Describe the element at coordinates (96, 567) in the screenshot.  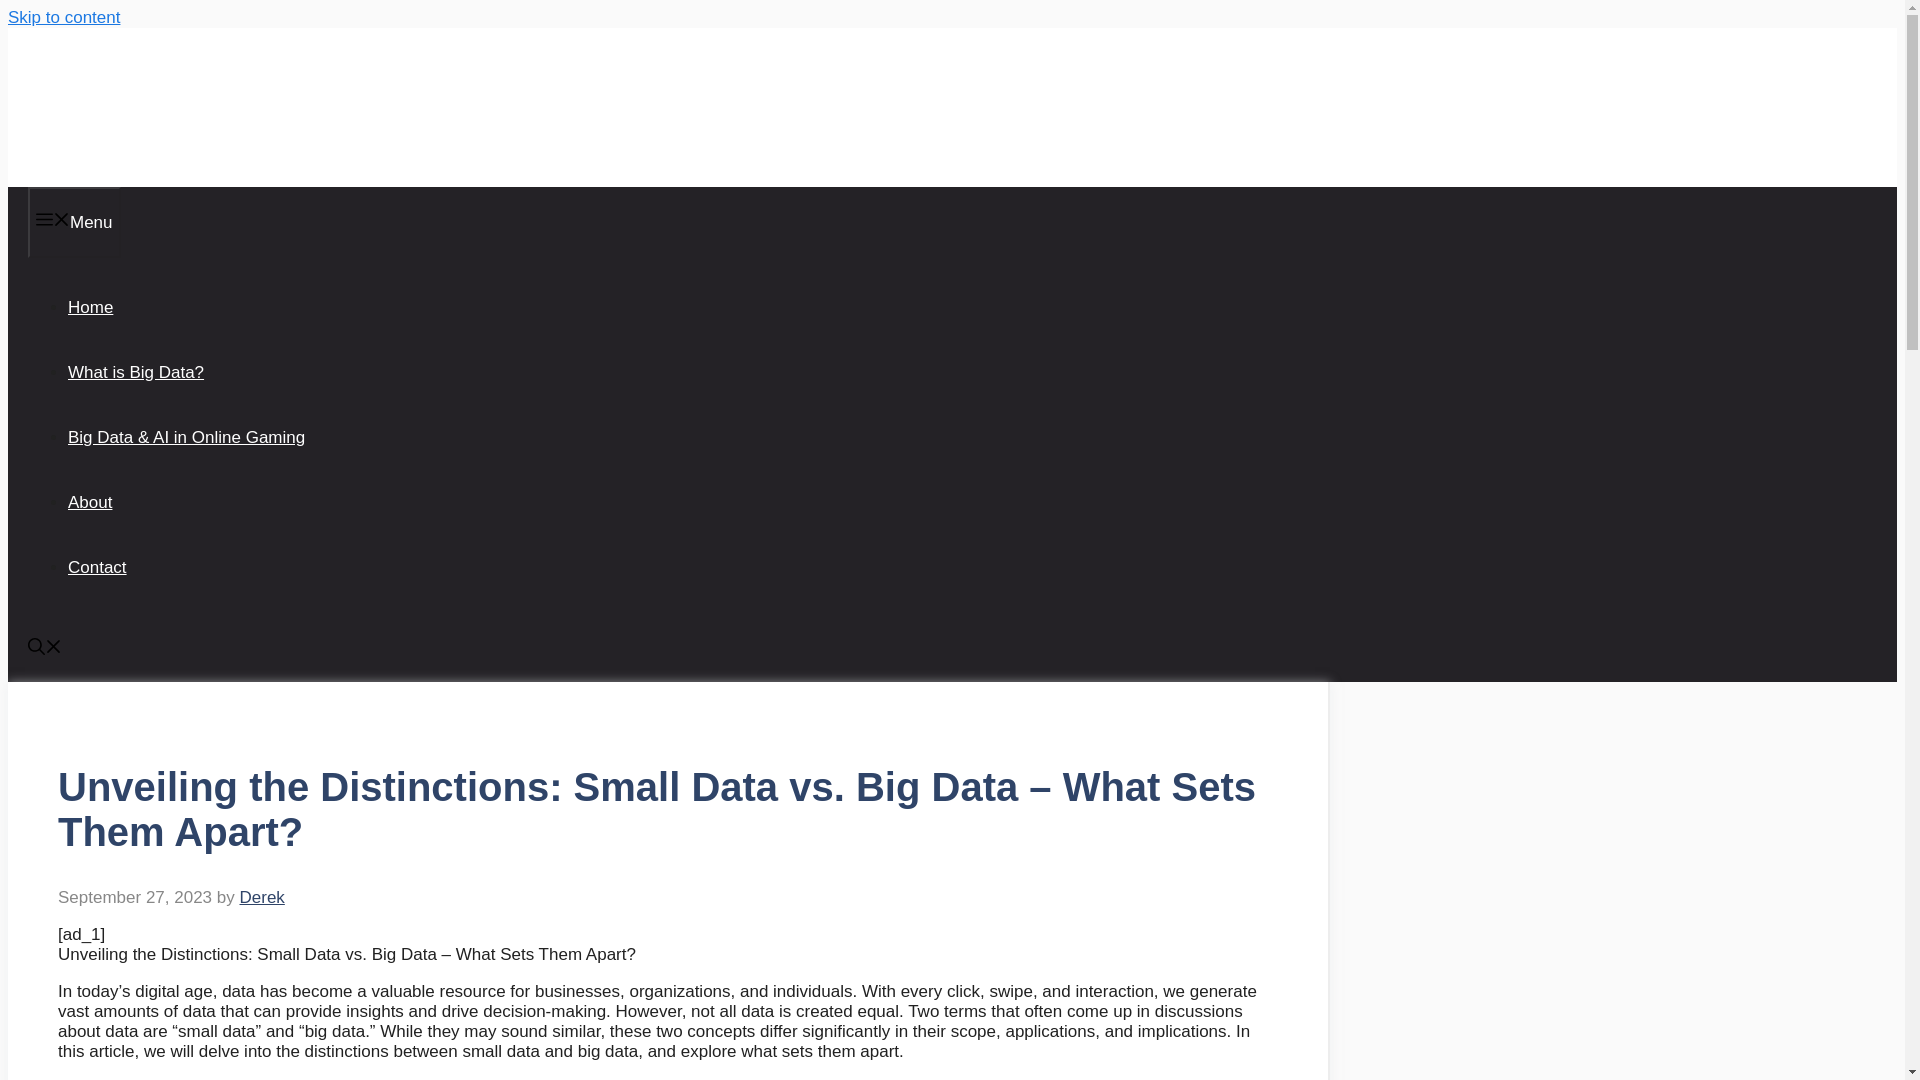
I see `Contact` at that location.